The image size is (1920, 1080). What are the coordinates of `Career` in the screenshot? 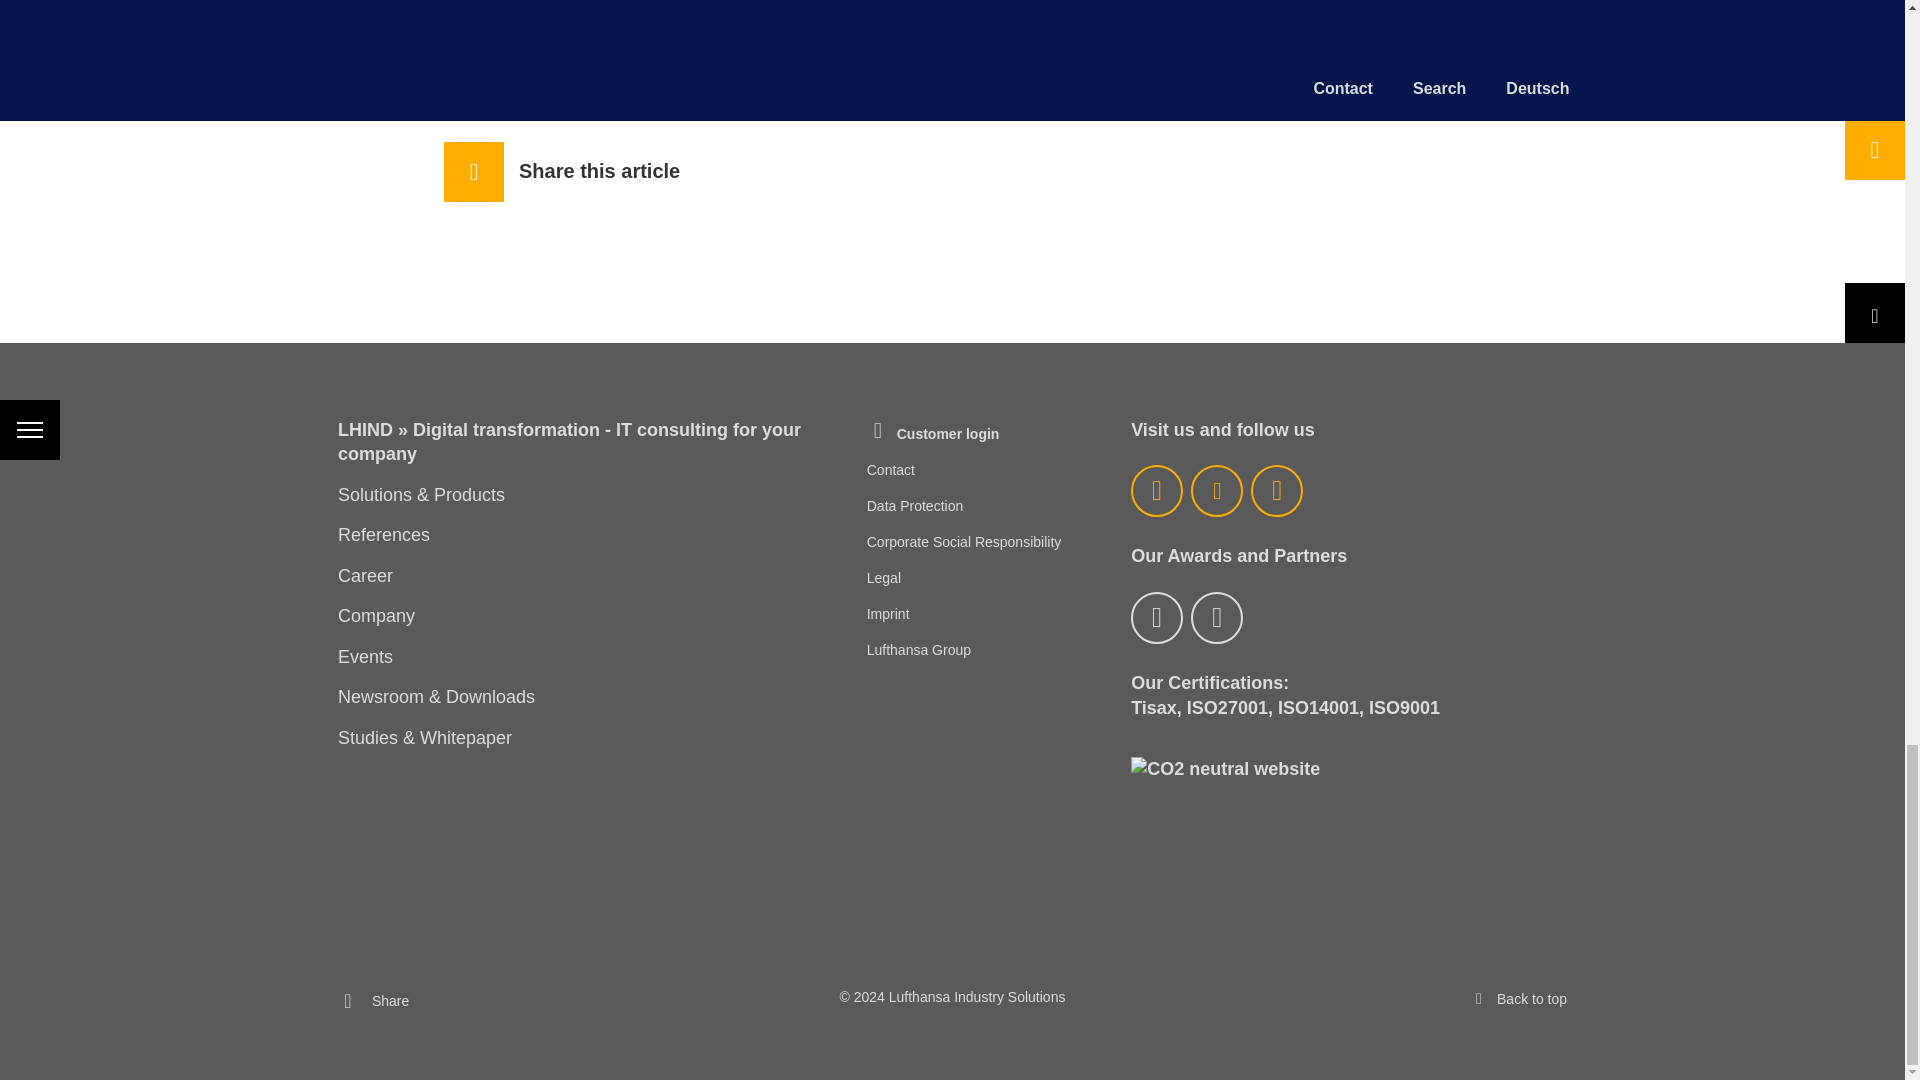 It's located at (365, 576).